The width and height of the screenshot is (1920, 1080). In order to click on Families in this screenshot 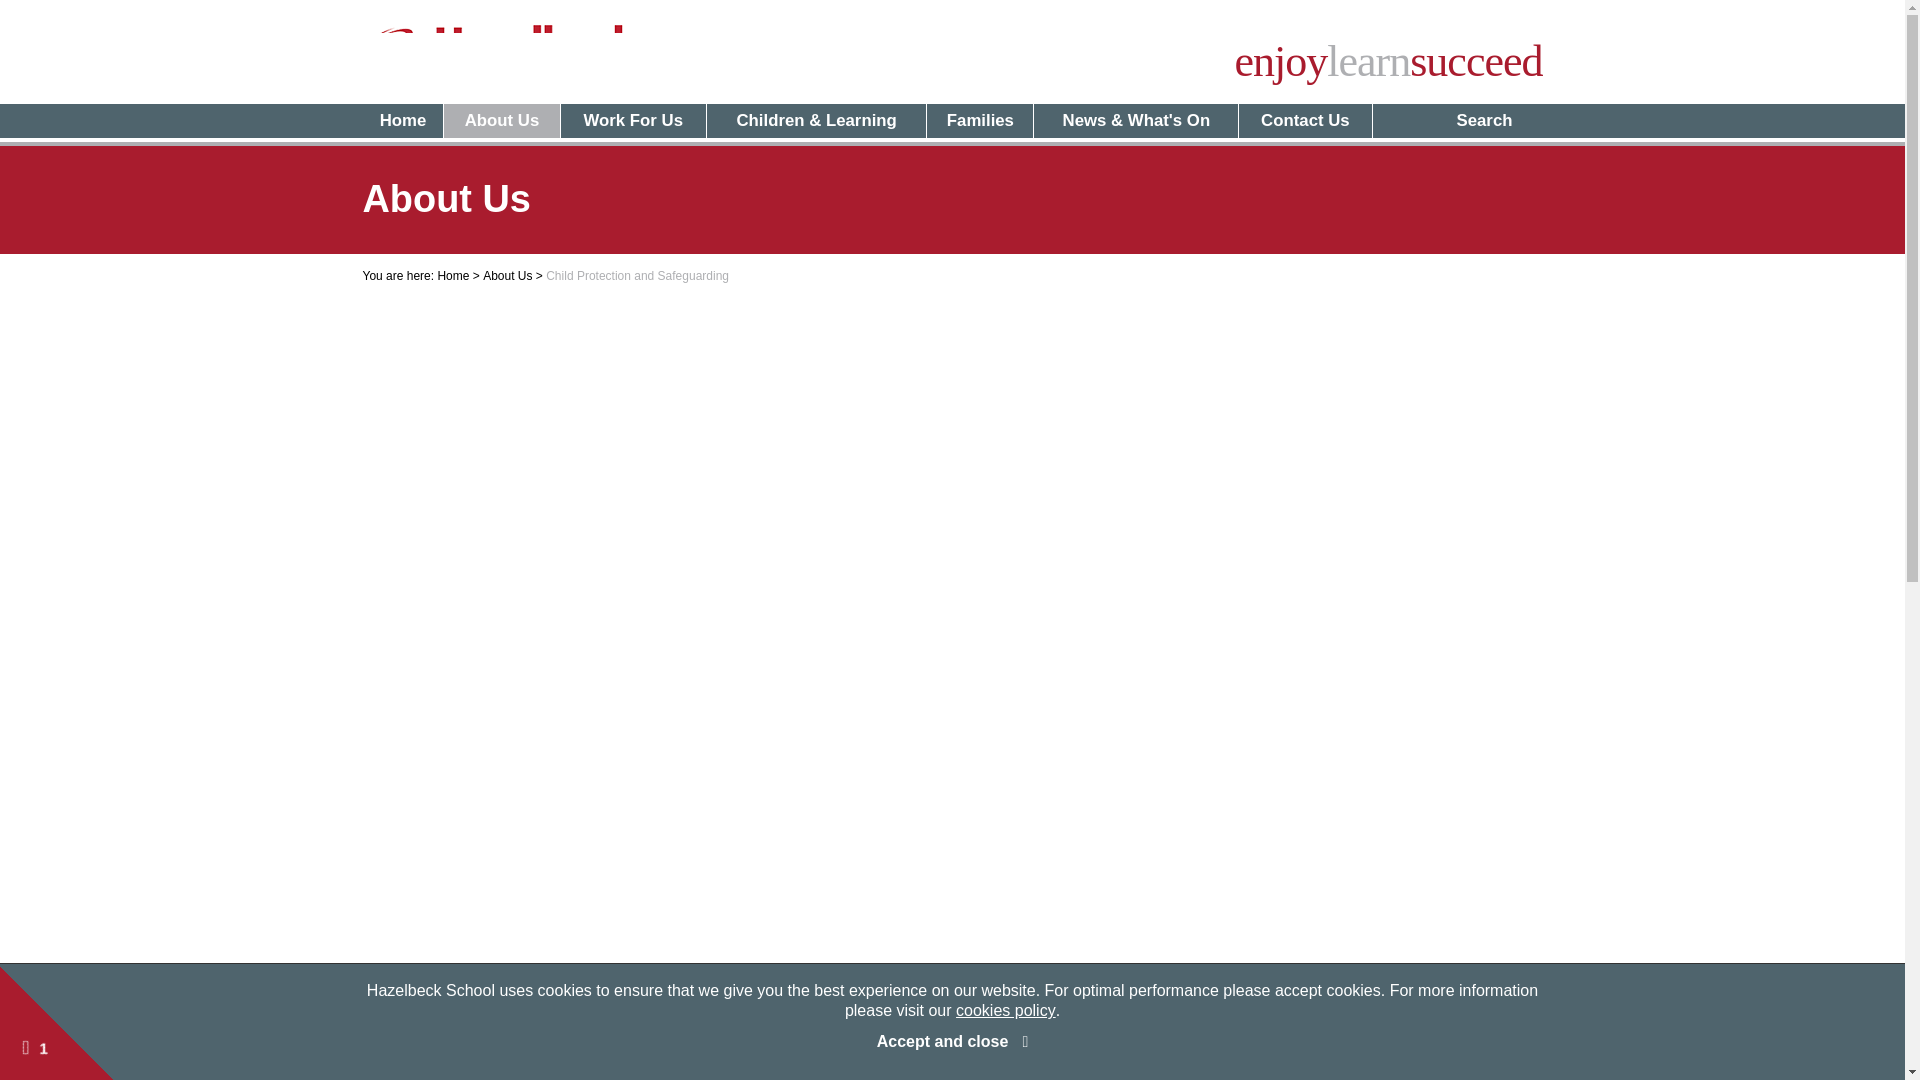, I will do `click(978, 120)`.